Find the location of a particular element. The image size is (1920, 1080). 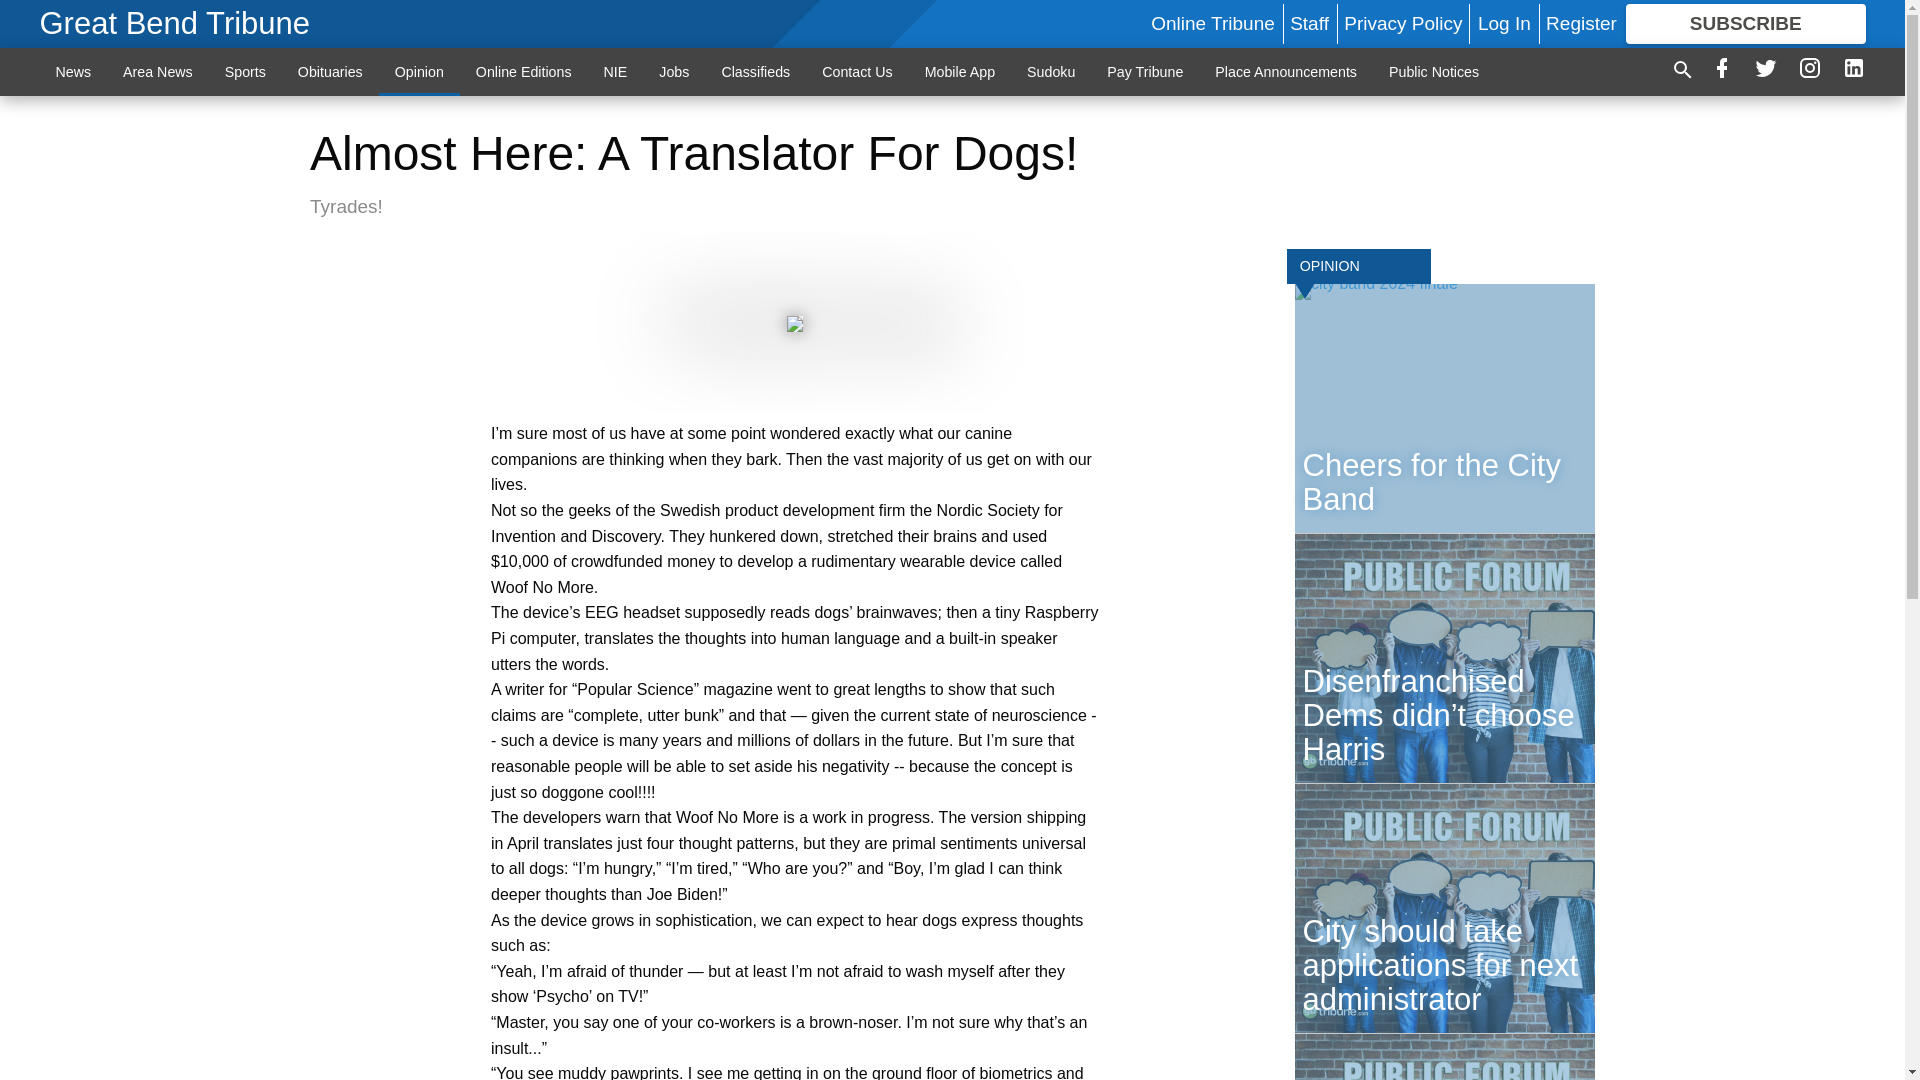

Mobile App is located at coordinates (960, 71).